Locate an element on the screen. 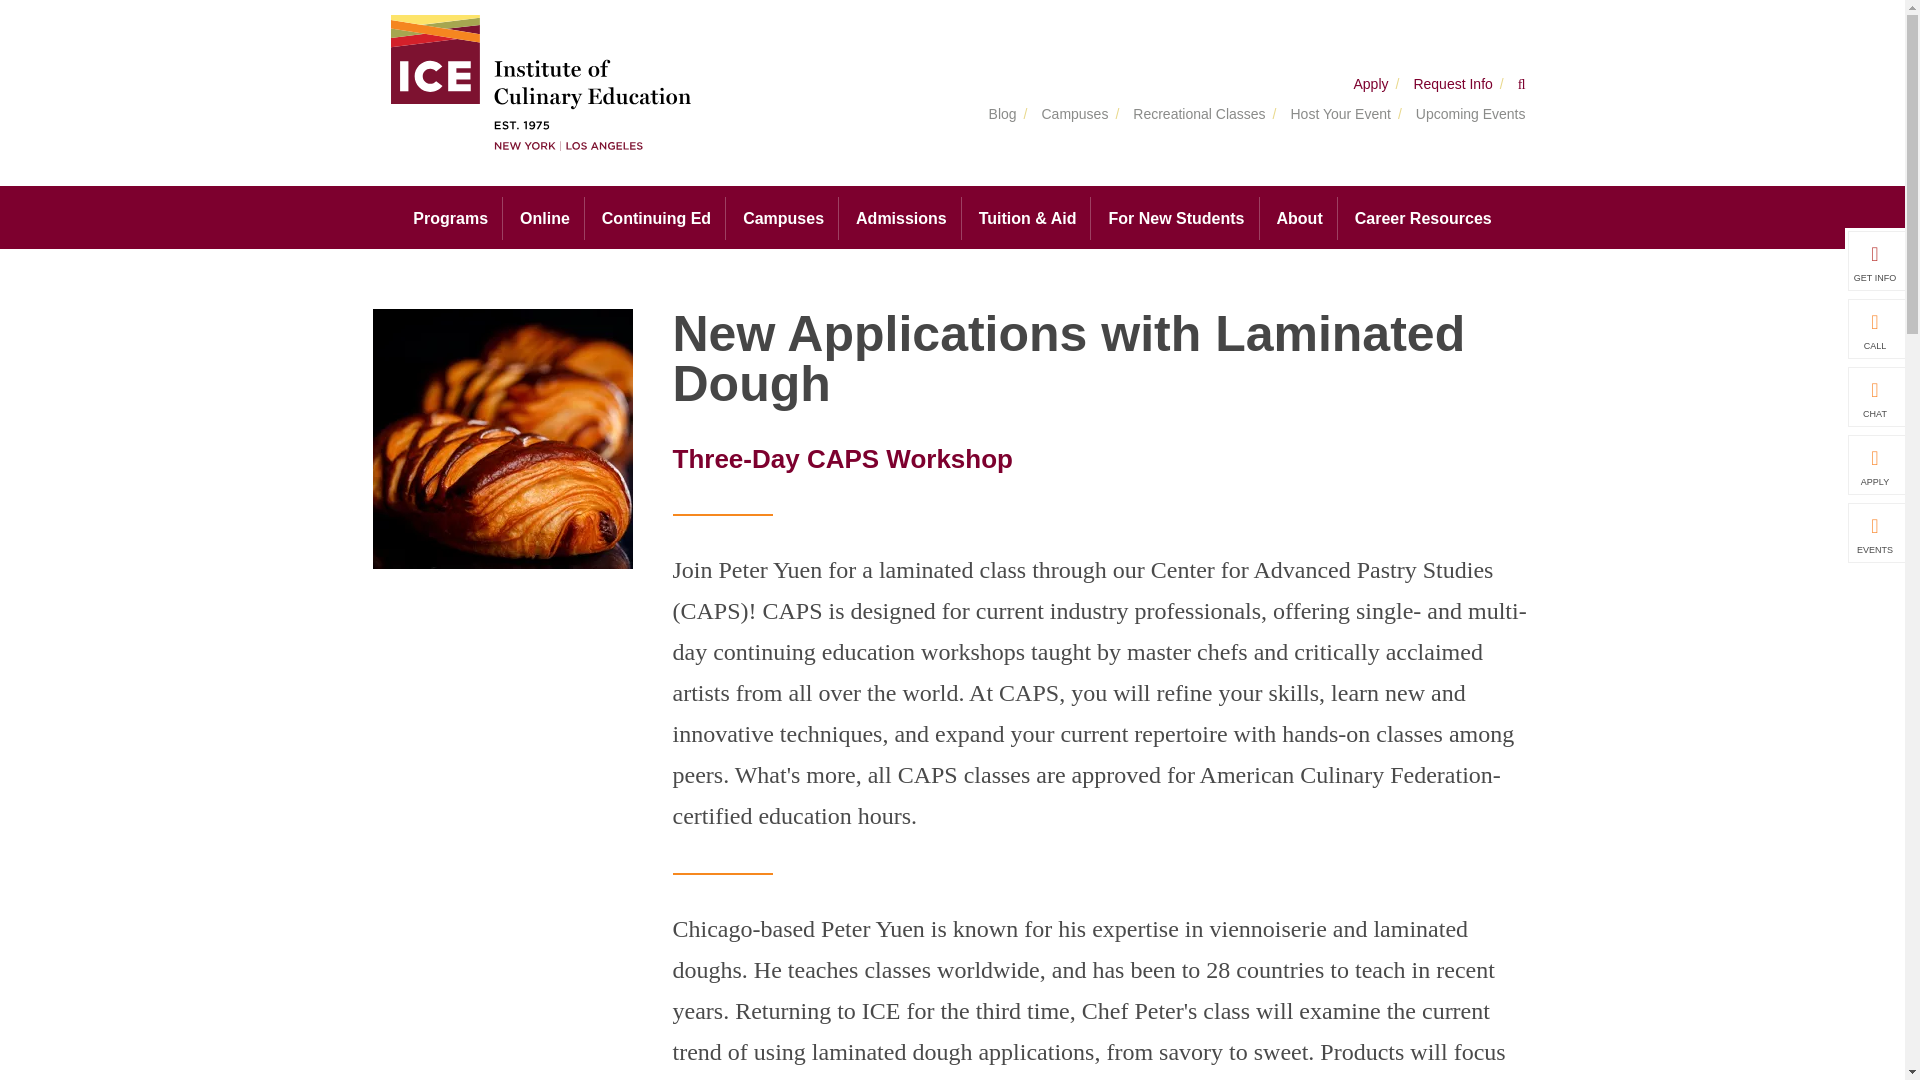 Image resolution: width=1920 pixels, height=1080 pixels. Campuses is located at coordinates (784, 218).